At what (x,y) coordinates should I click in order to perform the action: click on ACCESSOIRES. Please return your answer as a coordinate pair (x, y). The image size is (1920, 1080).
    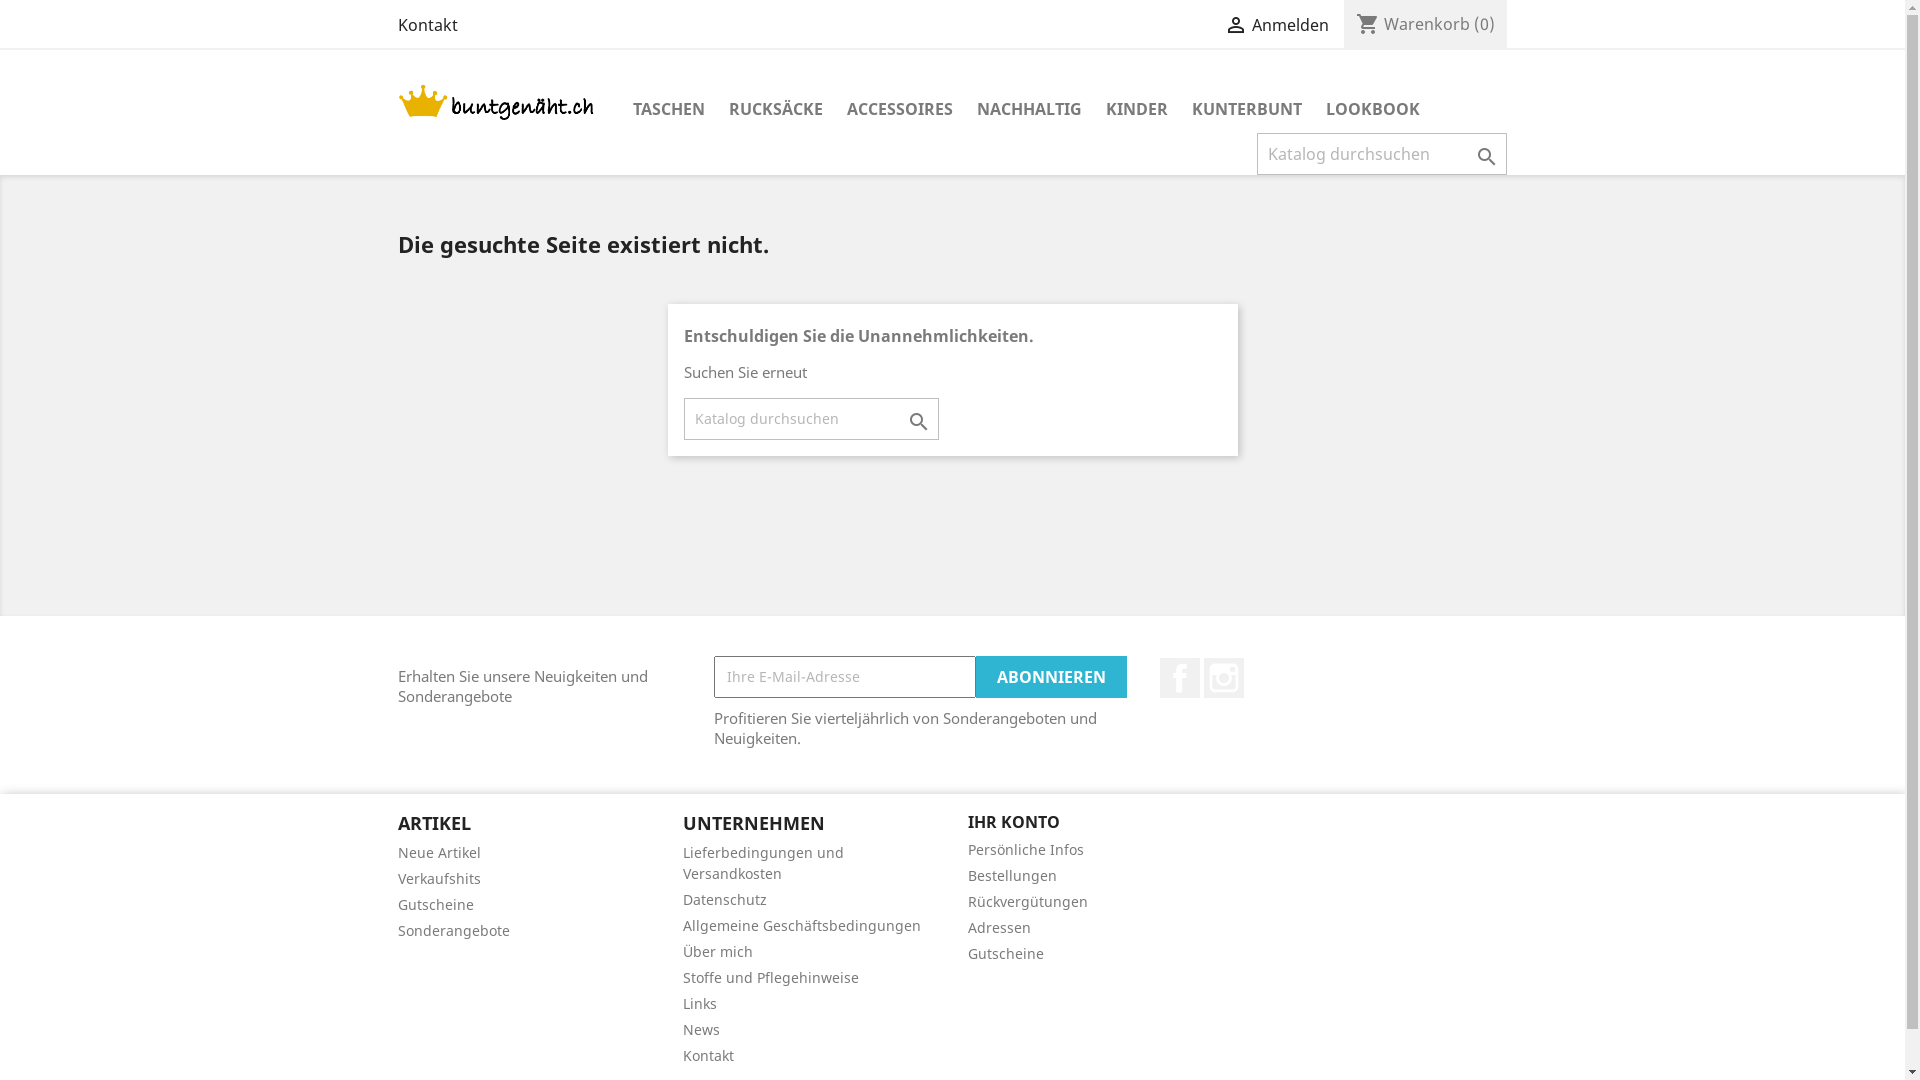
    Looking at the image, I should click on (899, 110).